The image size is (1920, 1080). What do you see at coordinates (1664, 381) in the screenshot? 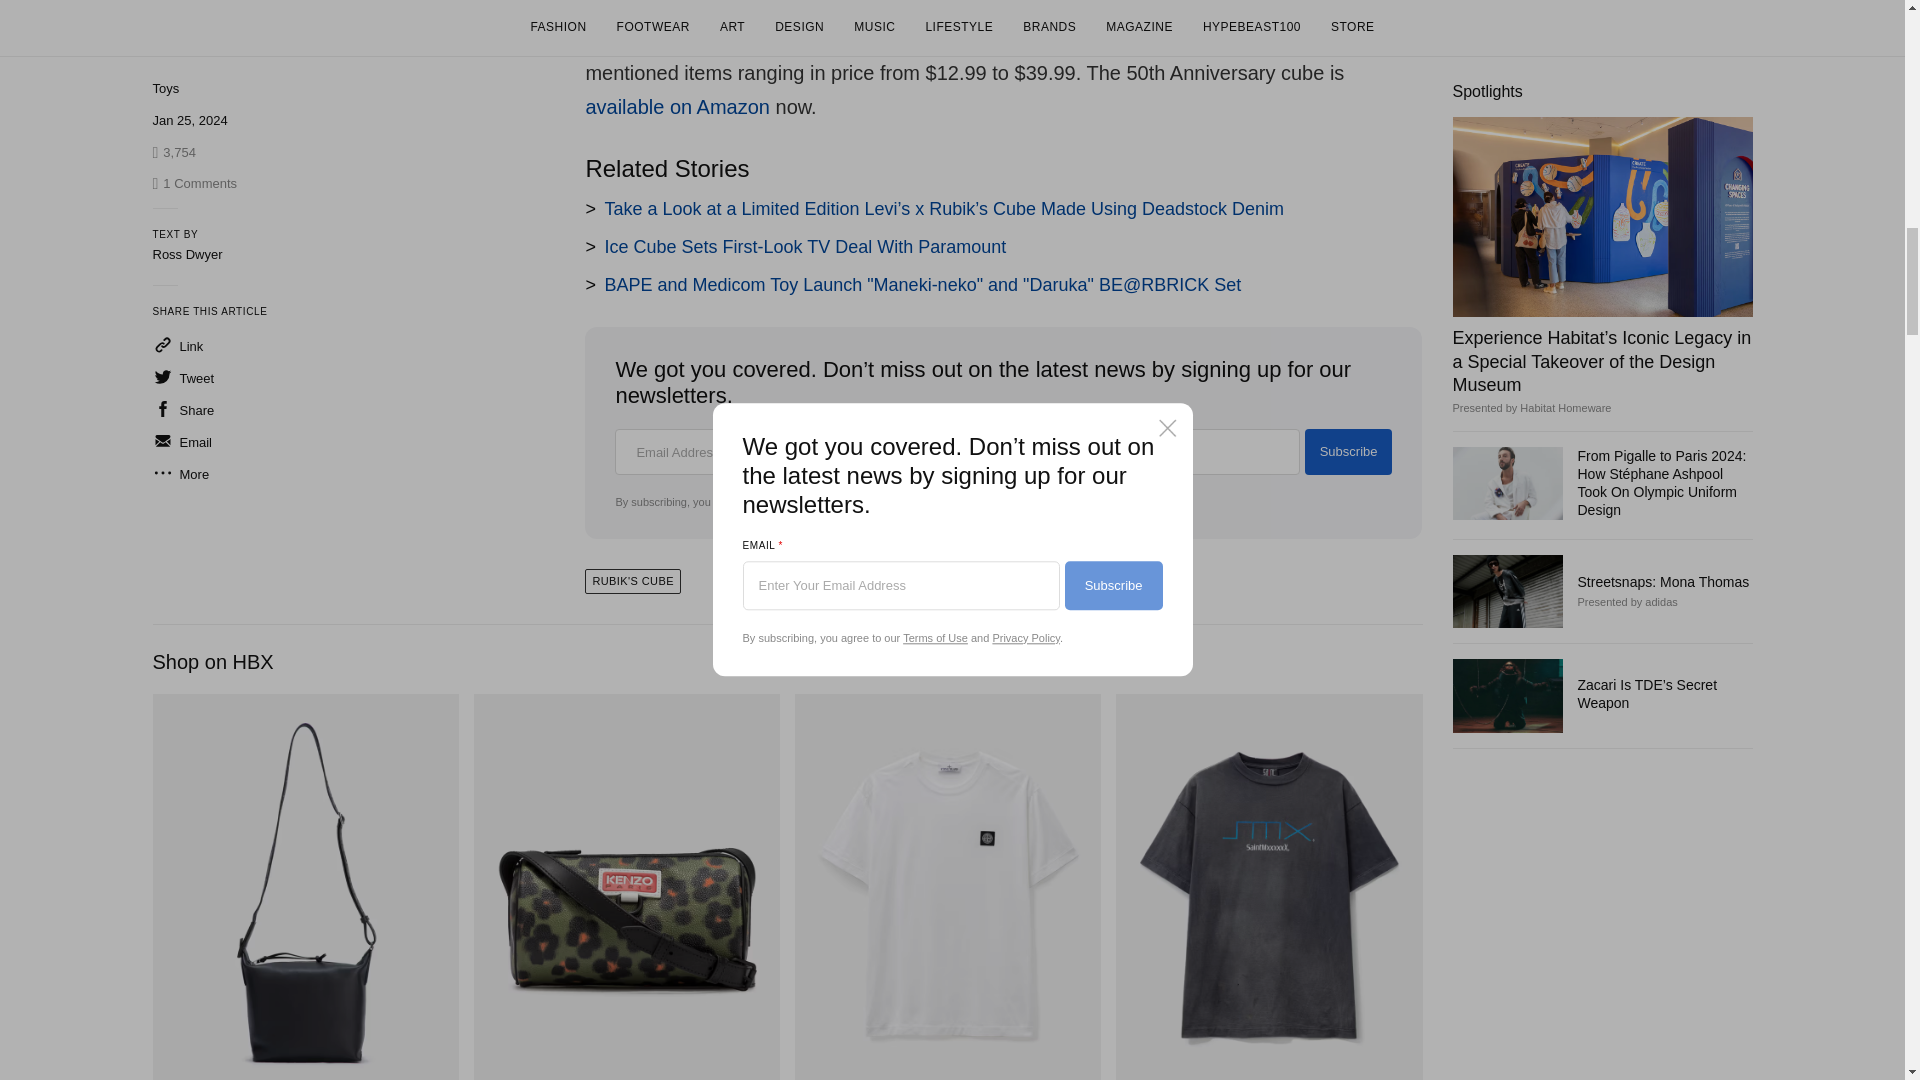
I see `Streetsnaps: Mona Thomas` at bounding box center [1664, 381].